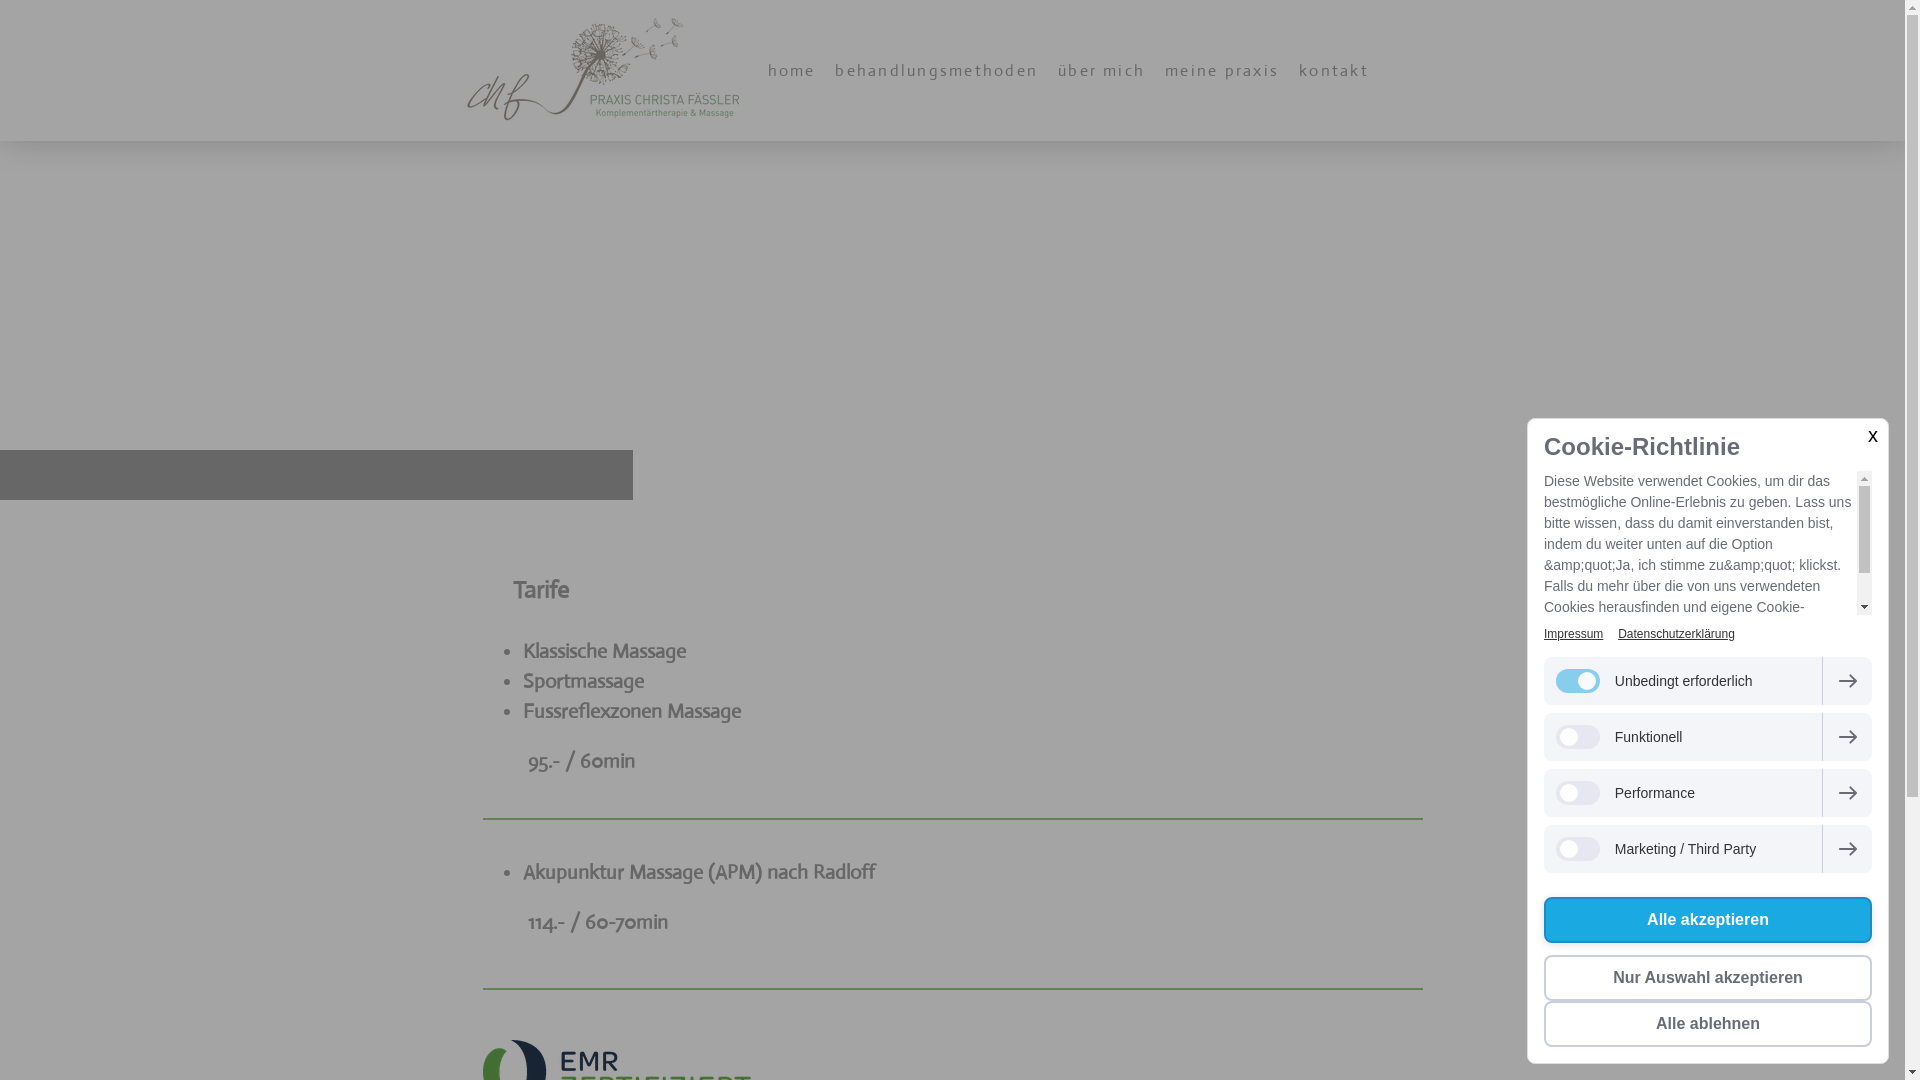 This screenshot has height=1080, width=1920. What do you see at coordinates (1574, 634) in the screenshot?
I see `Impressum` at bounding box center [1574, 634].